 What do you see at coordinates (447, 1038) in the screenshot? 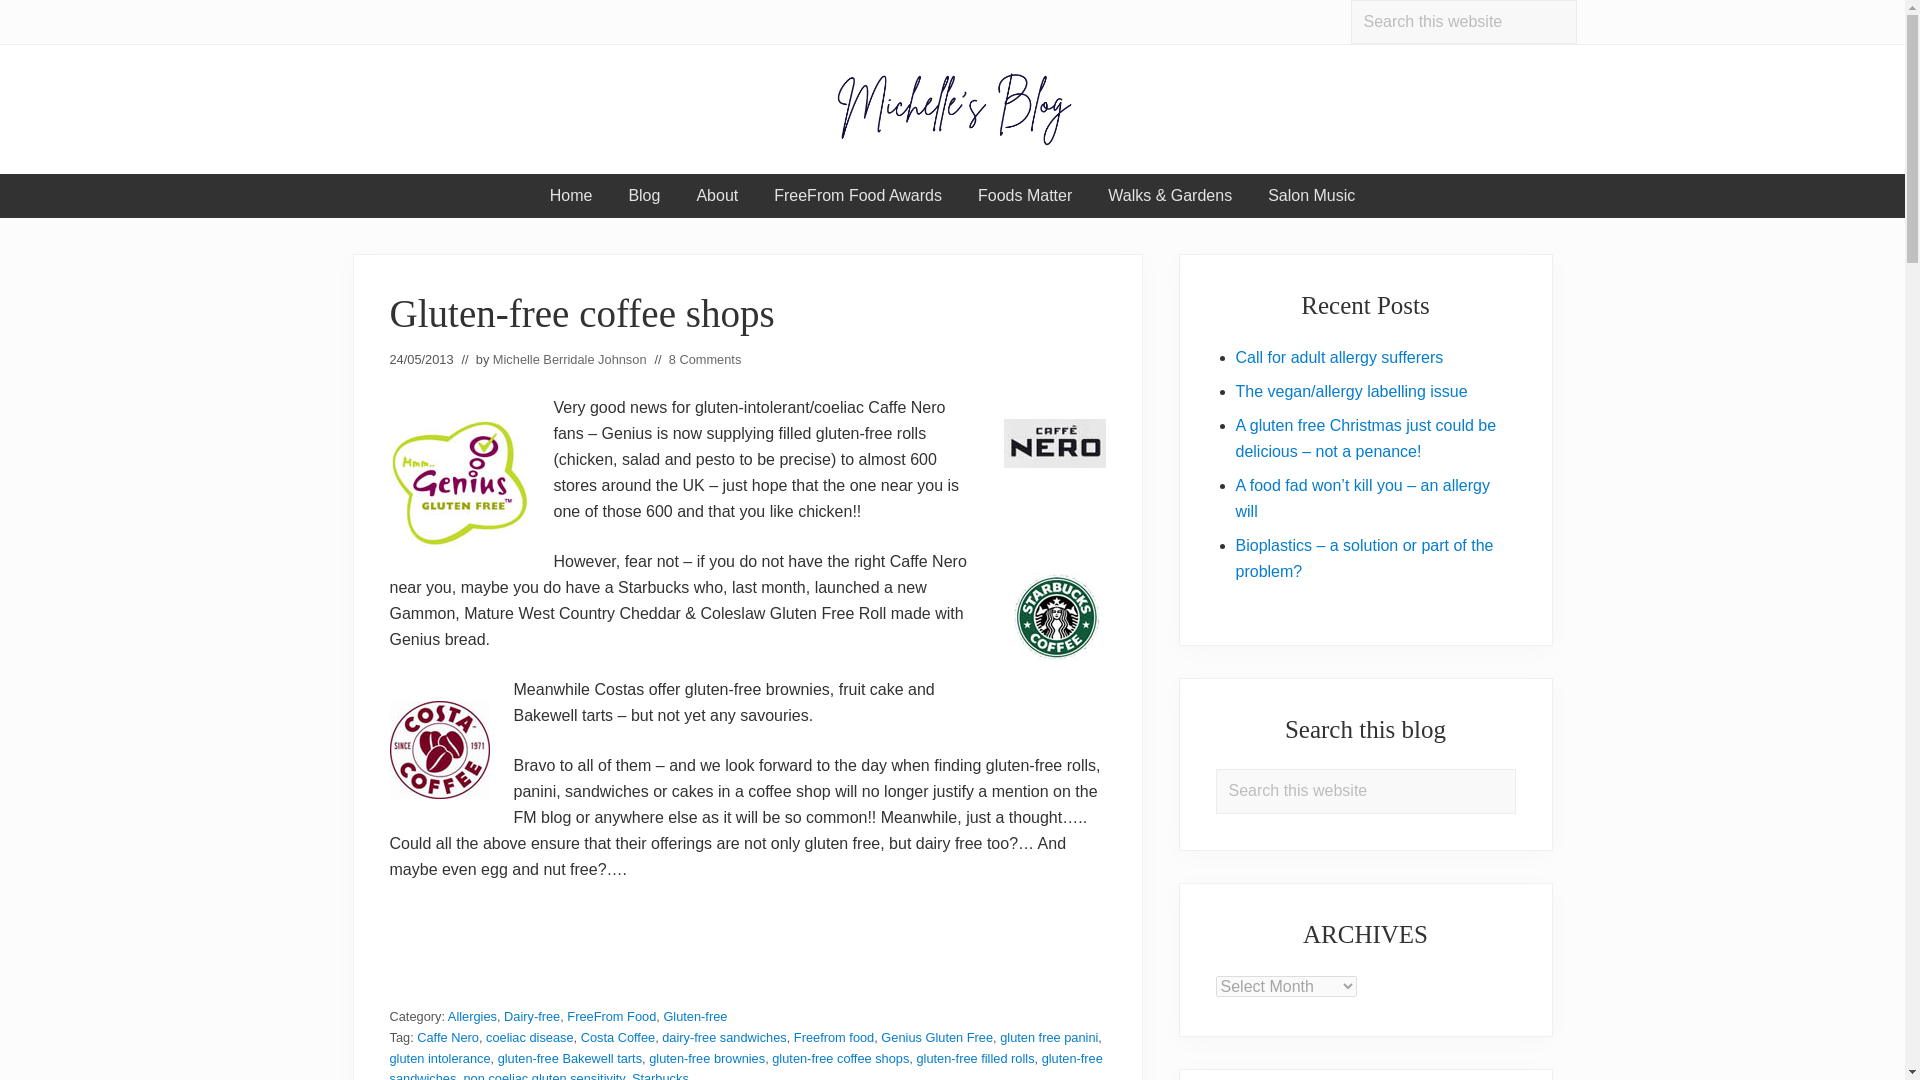
I see `Caffe Nero` at bounding box center [447, 1038].